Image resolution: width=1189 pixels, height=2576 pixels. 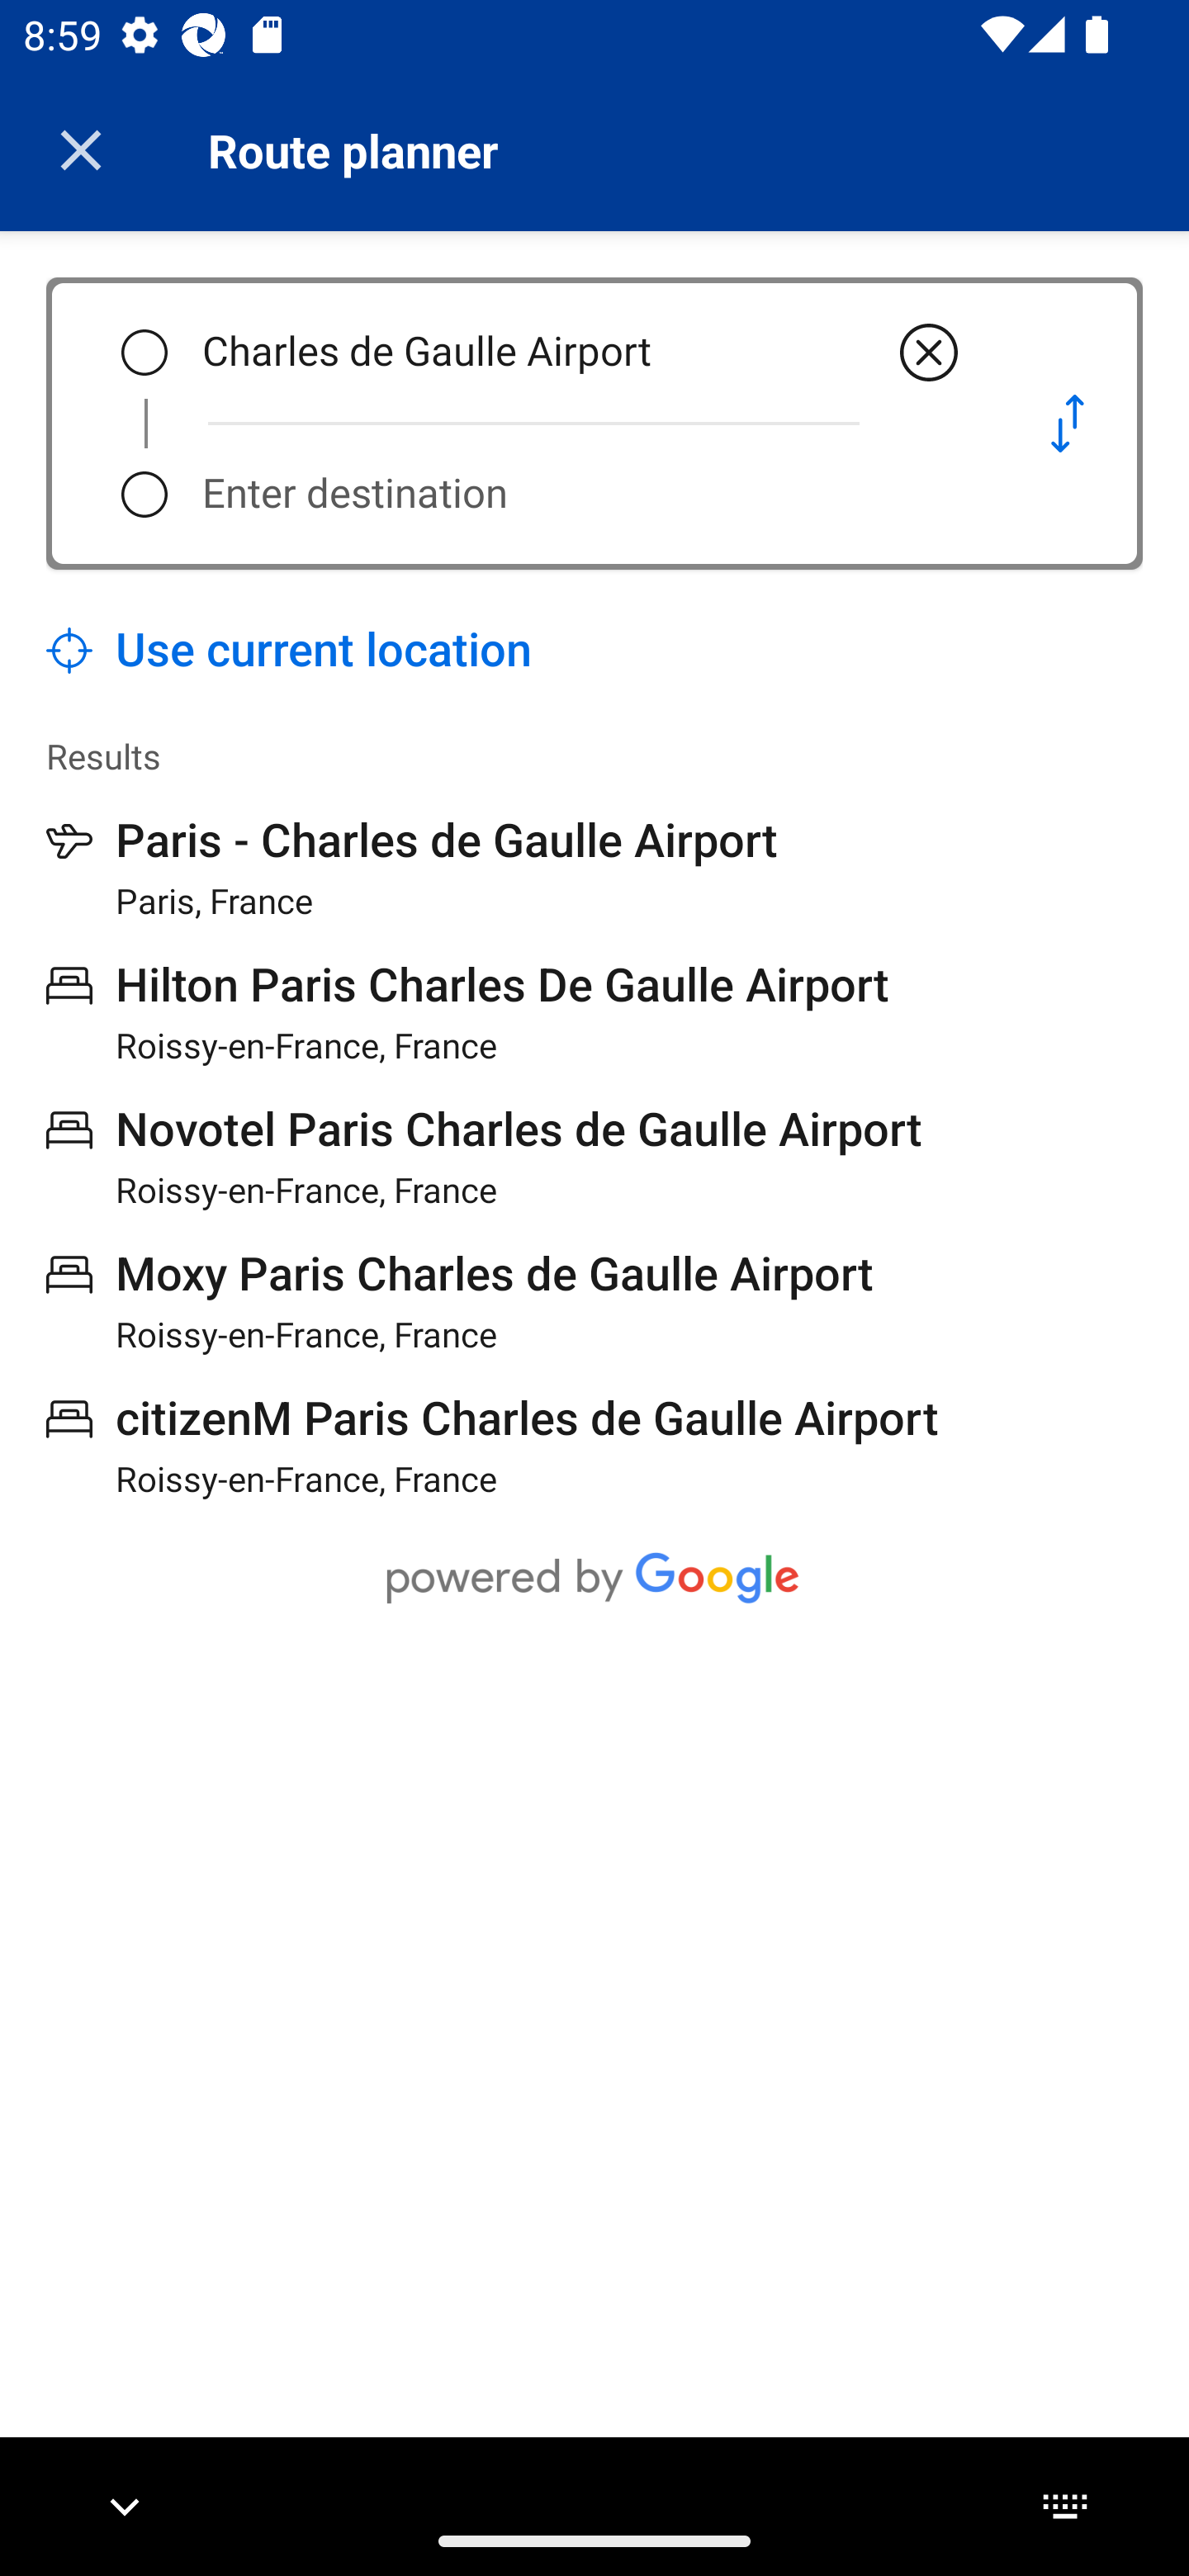 What do you see at coordinates (289, 651) in the screenshot?
I see `Use current location` at bounding box center [289, 651].